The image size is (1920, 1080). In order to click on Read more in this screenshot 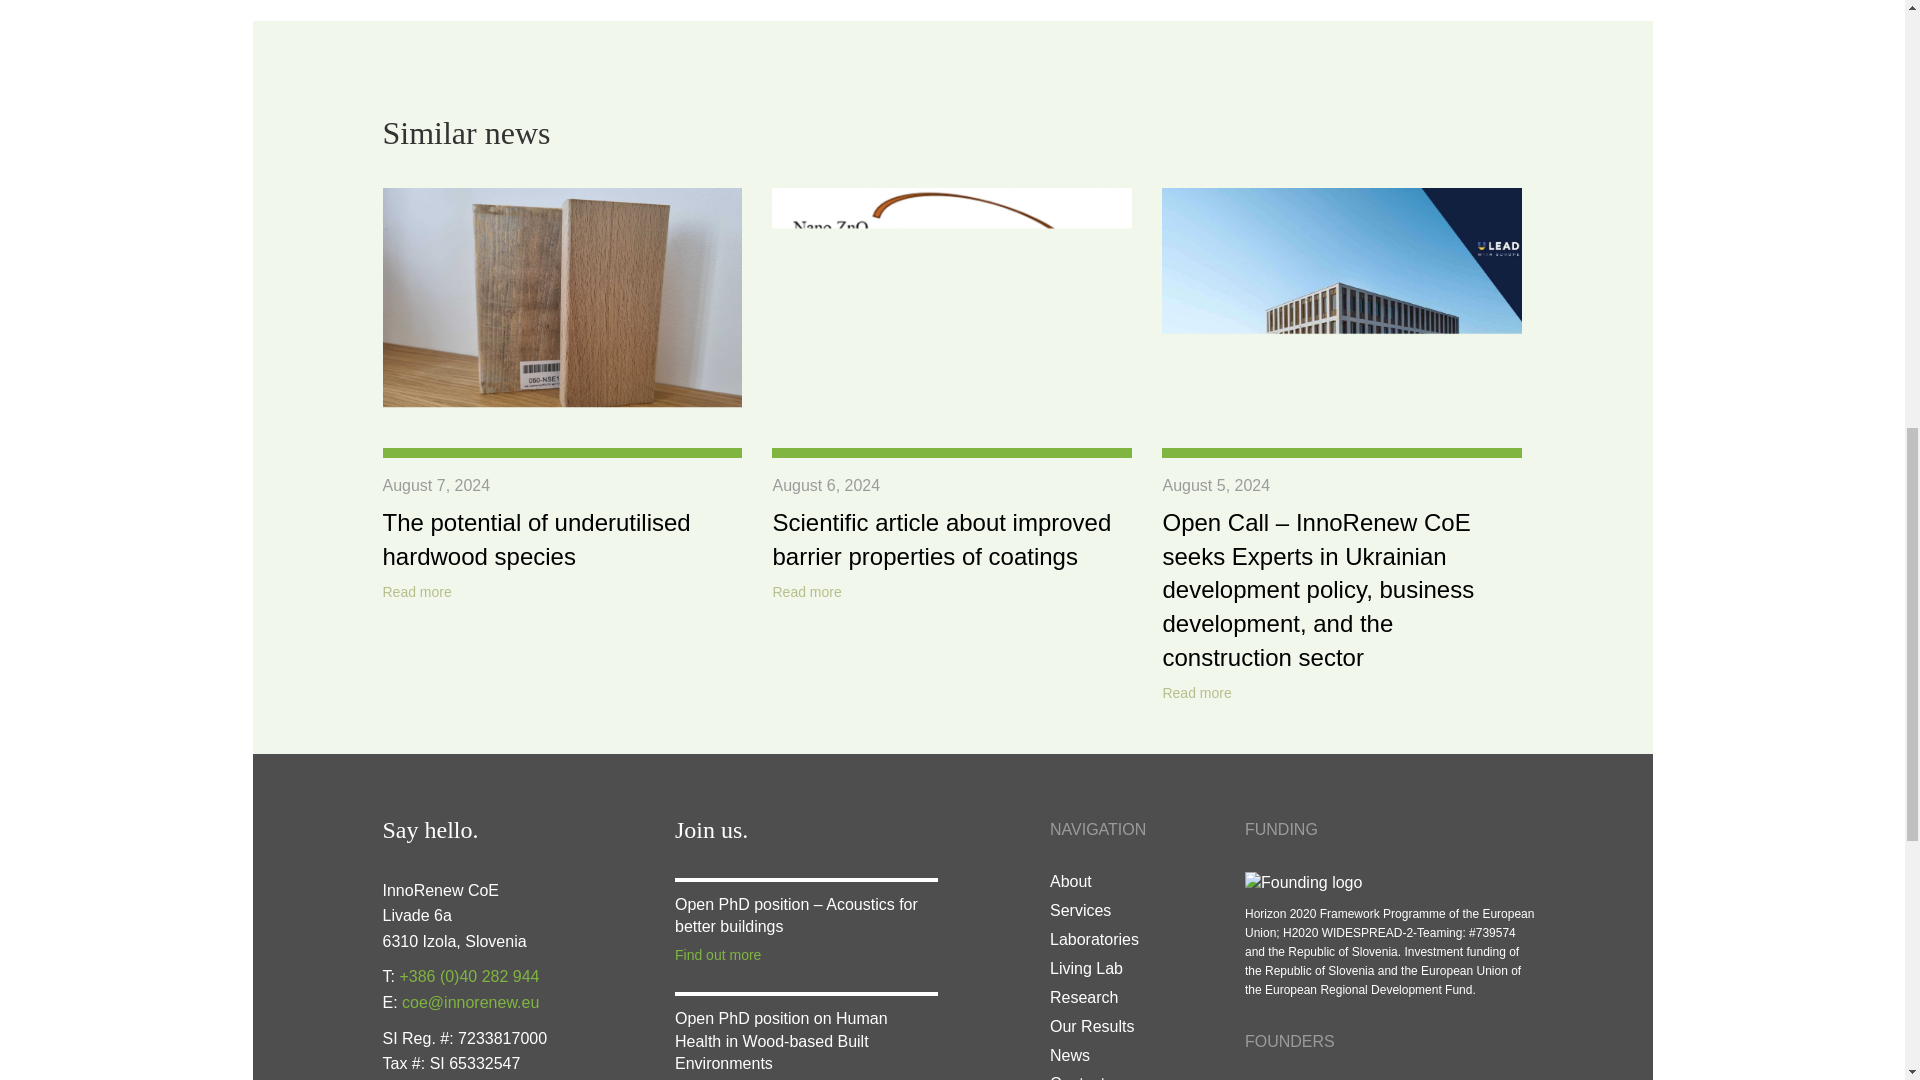, I will do `click(1196, 694)`.